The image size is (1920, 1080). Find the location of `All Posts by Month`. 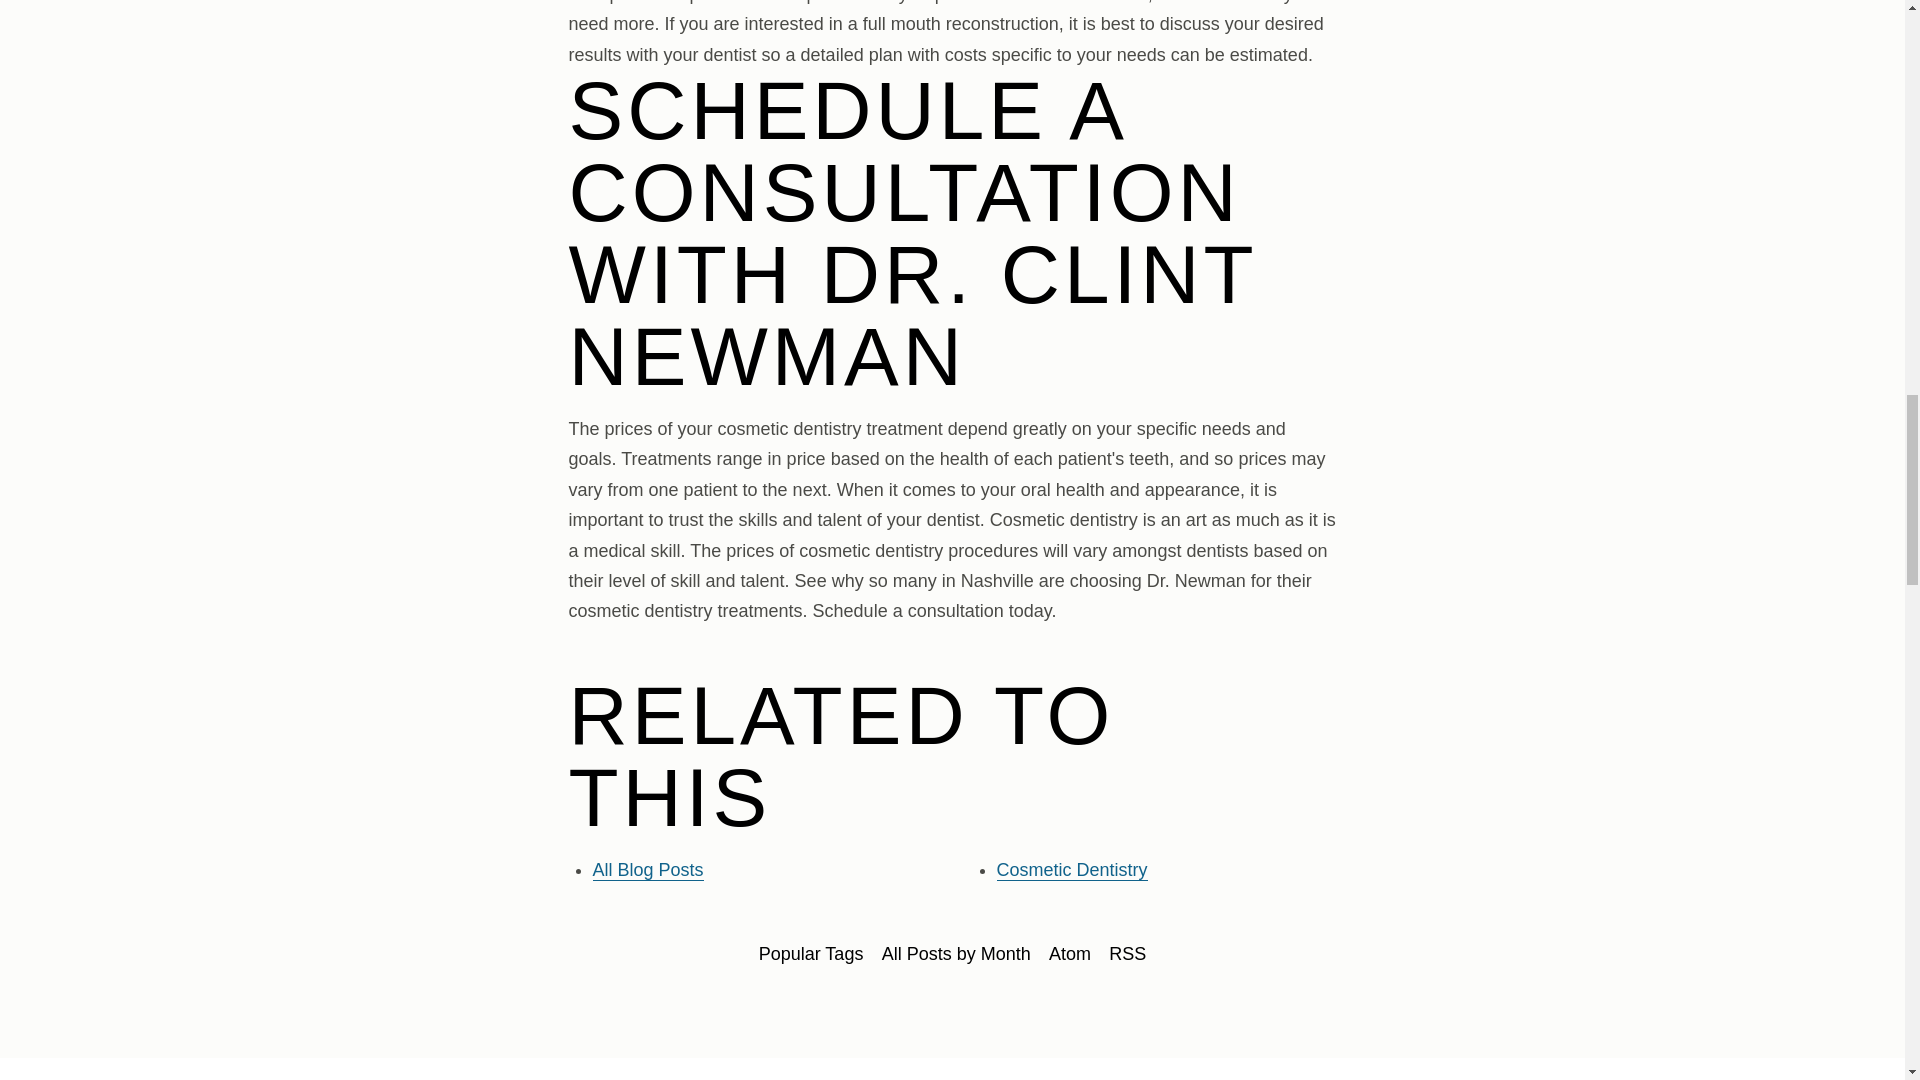

All Posts by Month is located at coordinates (956, 954).